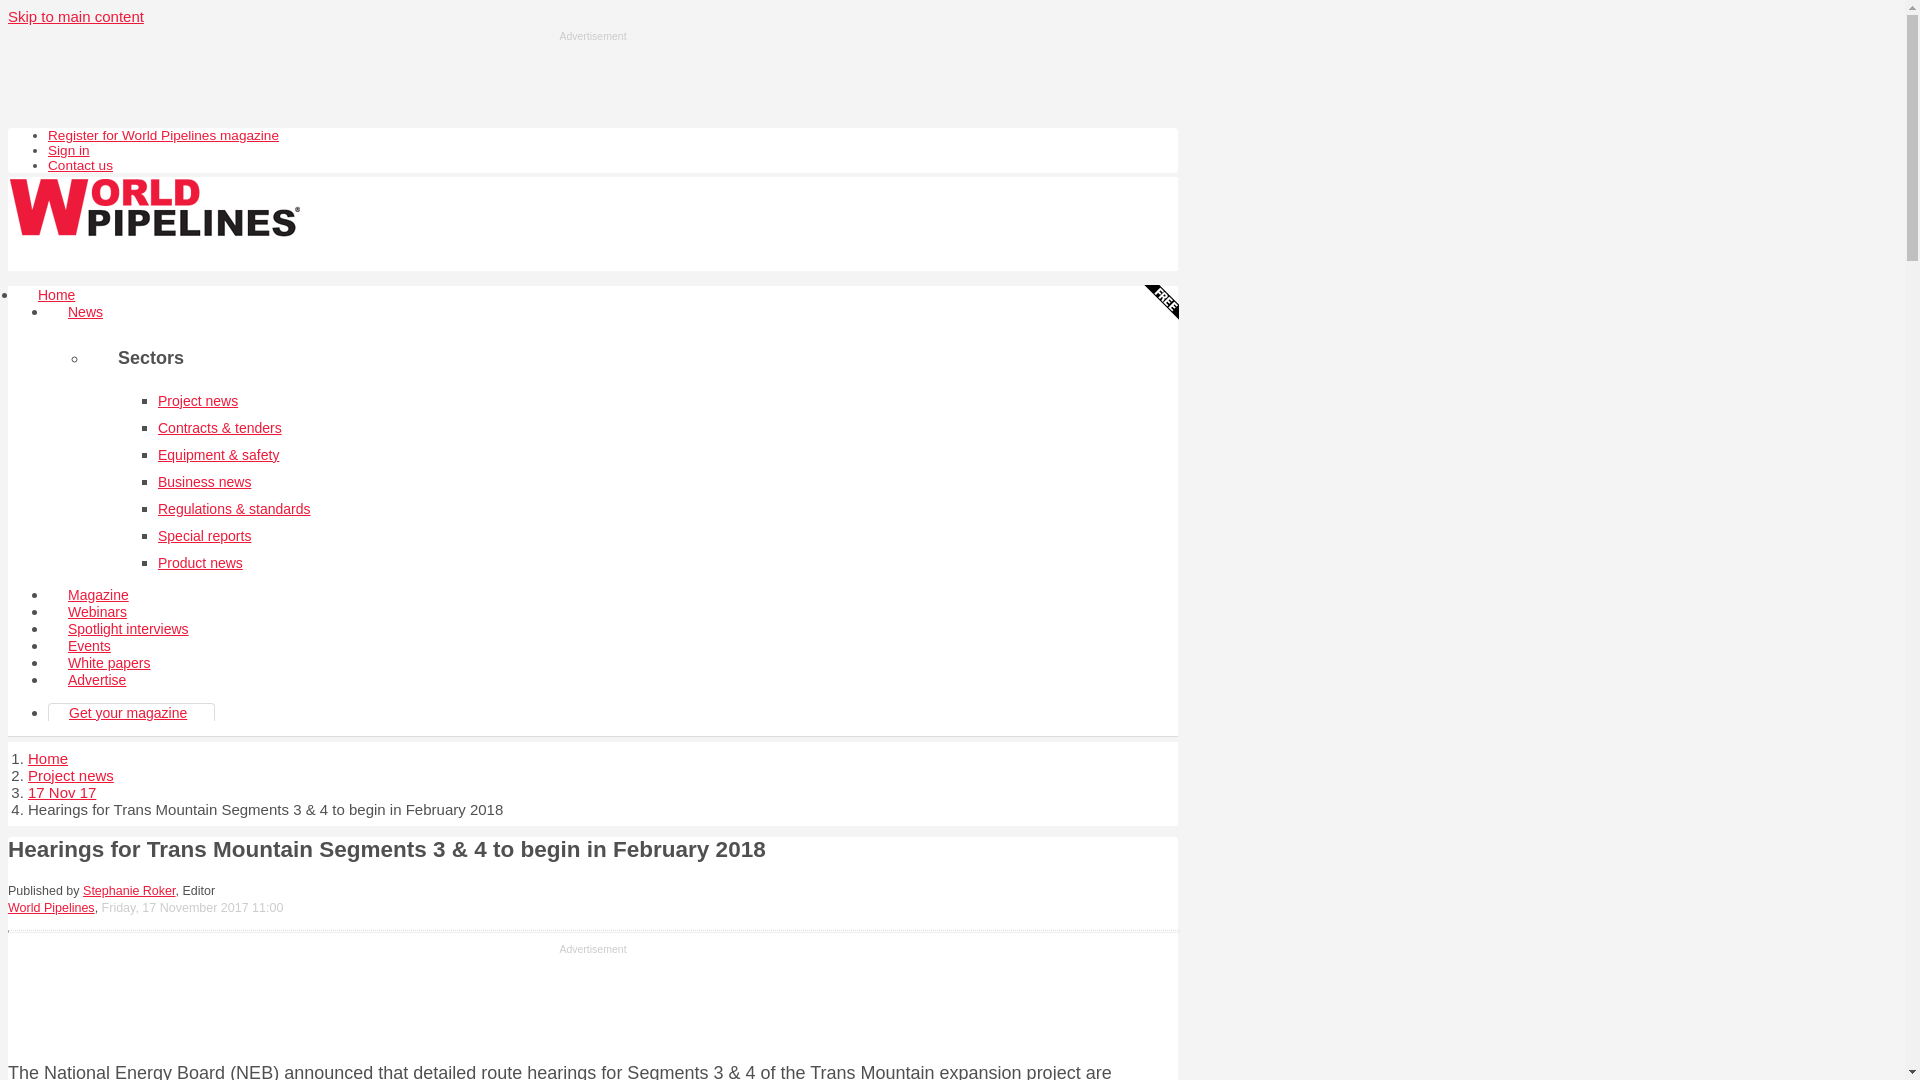 The image size is (1920, 1080). Describe the element at coordinates (69, 150) in the screenshot. I see `Sign in` at that location.